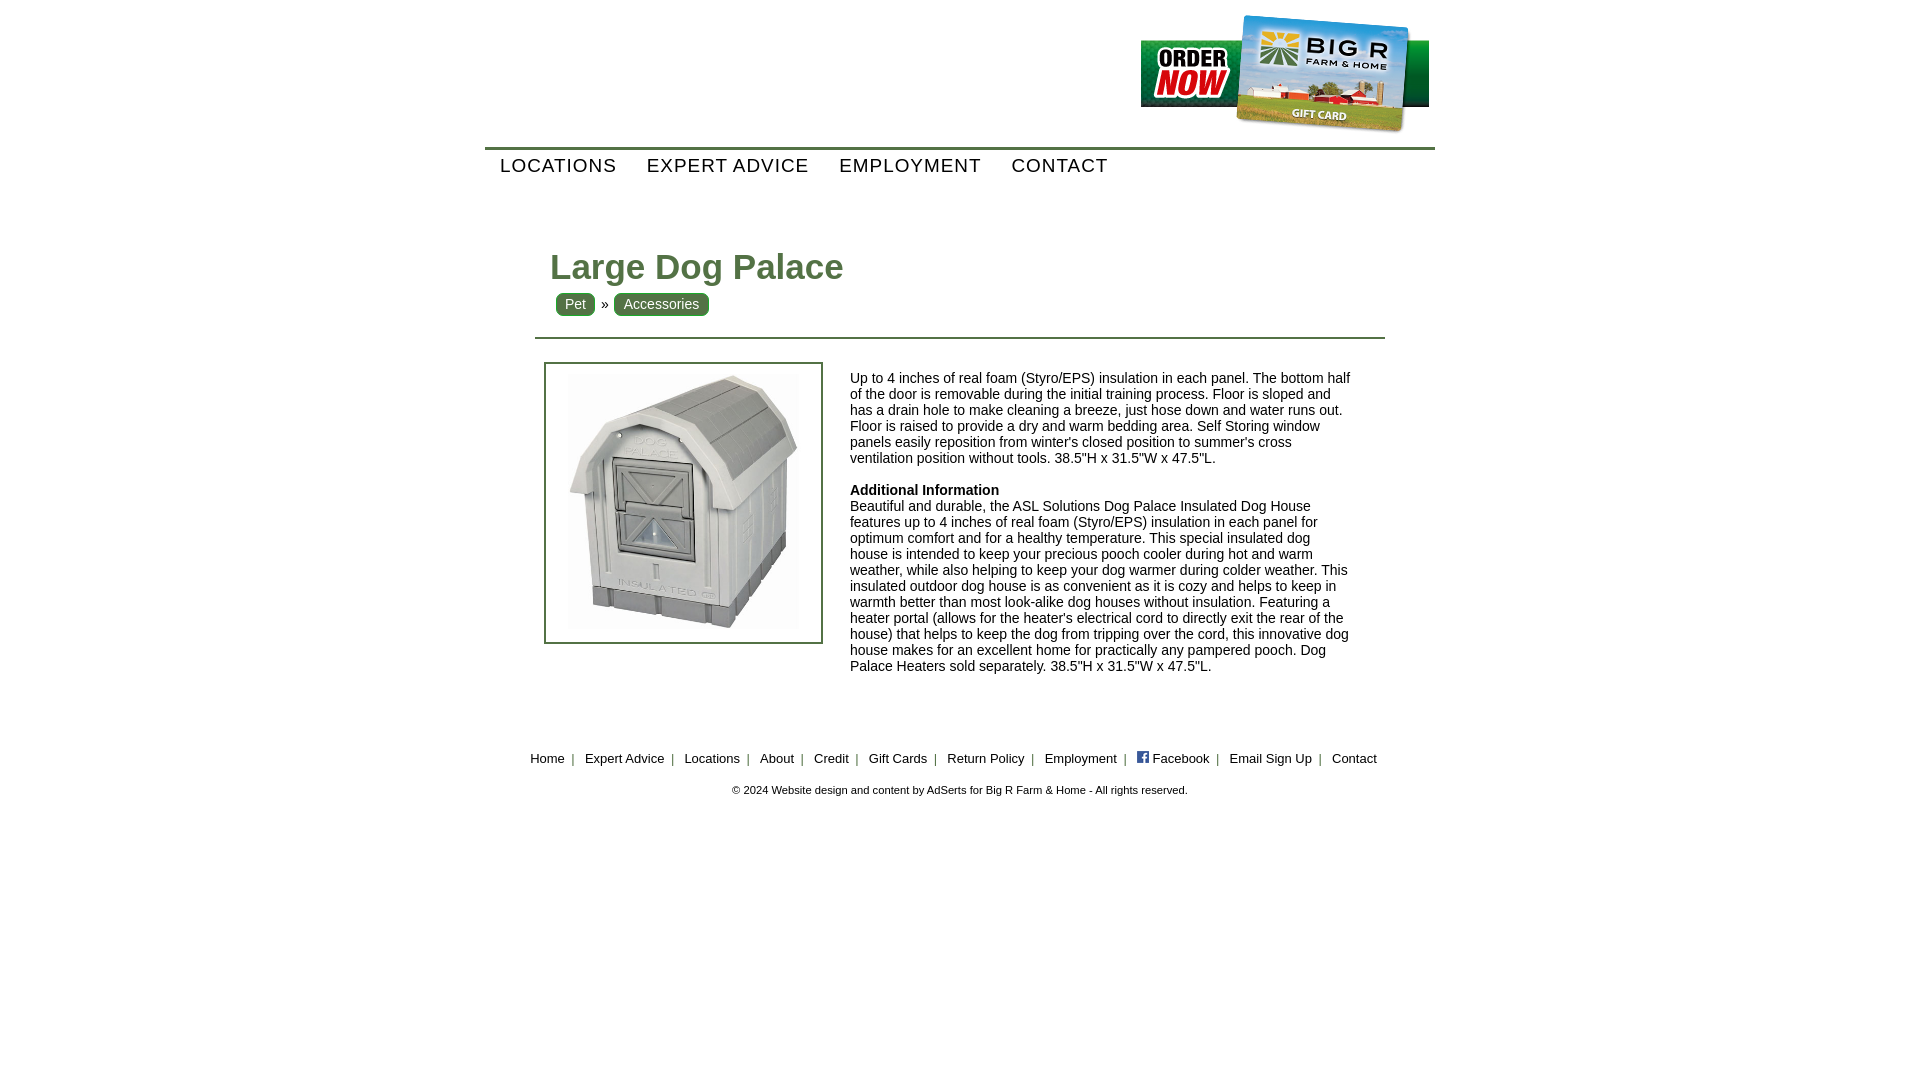 The width and height of the screenshot is (1920, 1080). Describe the element at coordinates (624, 758) in the screenshot. I see `Expert Advice` at that location.